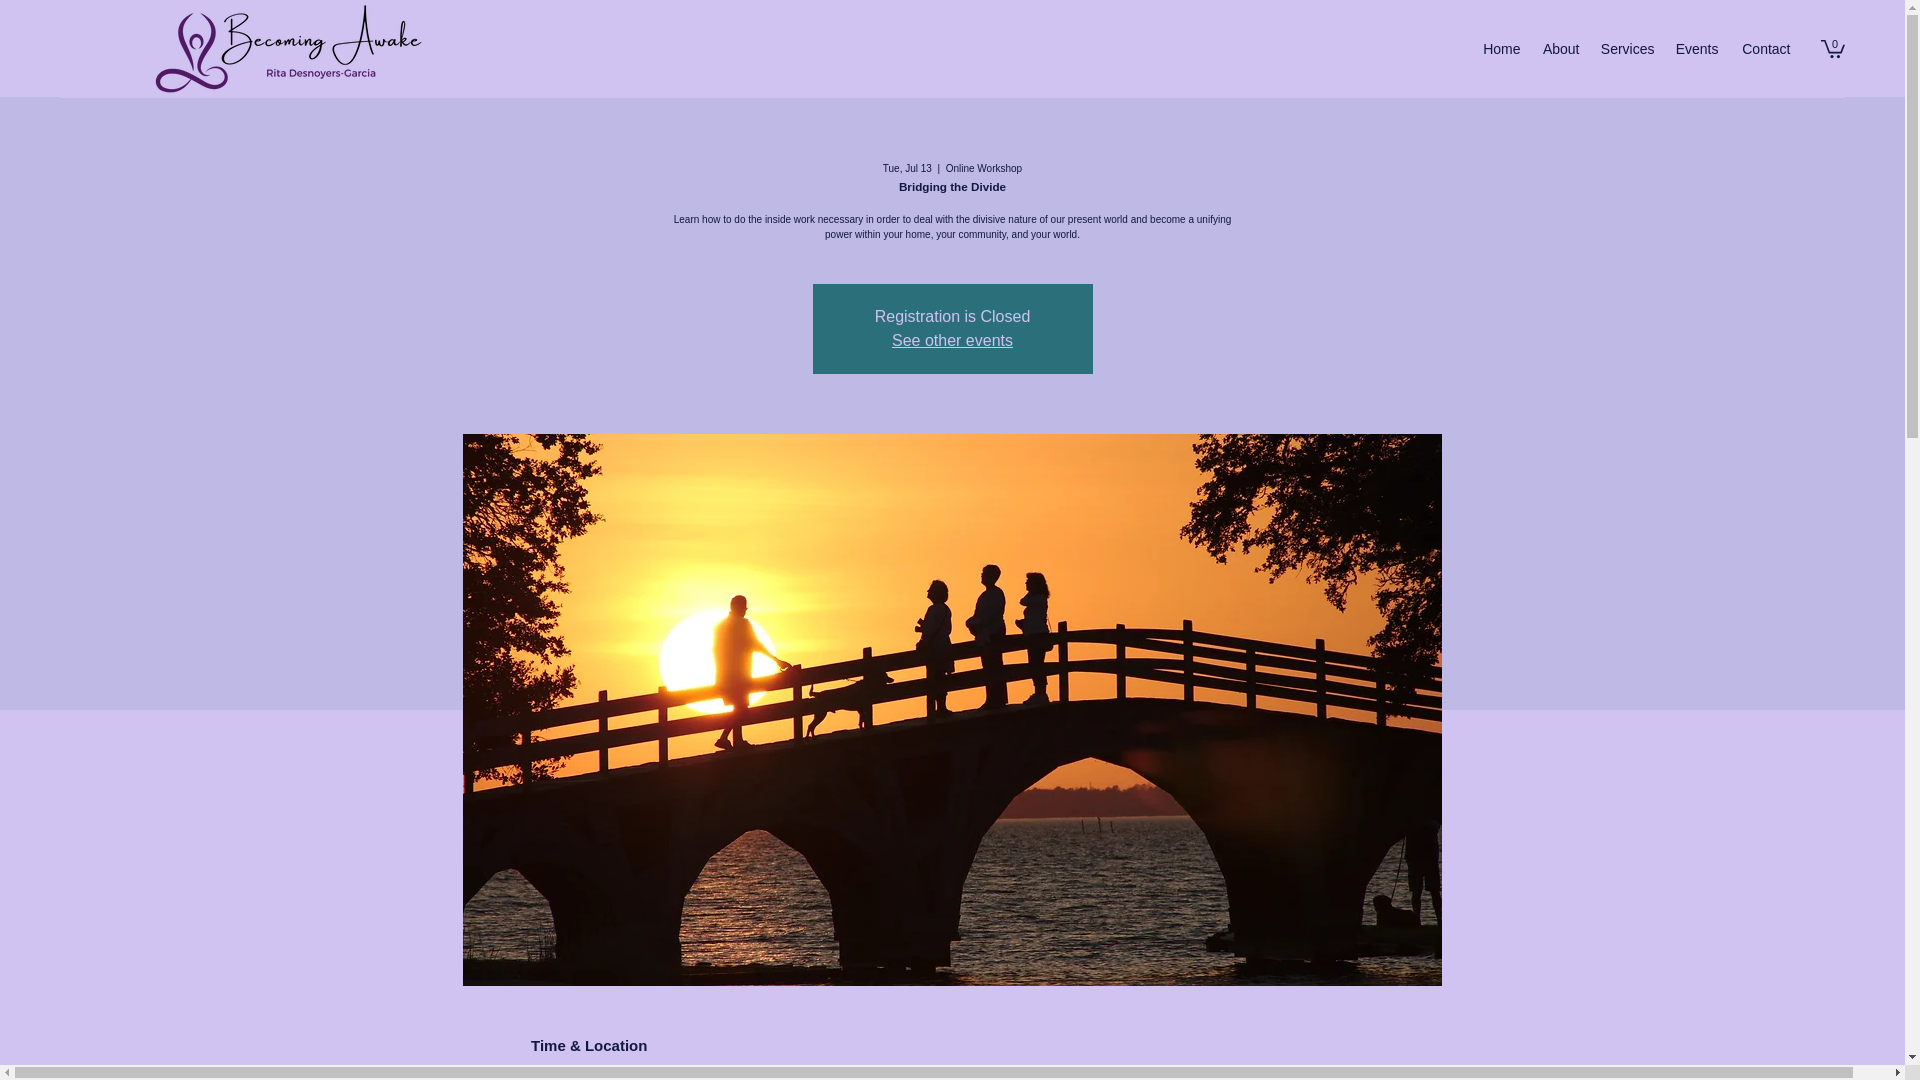 The image size is (1920, 1080). I want to click on 0, so click(1832, 48).